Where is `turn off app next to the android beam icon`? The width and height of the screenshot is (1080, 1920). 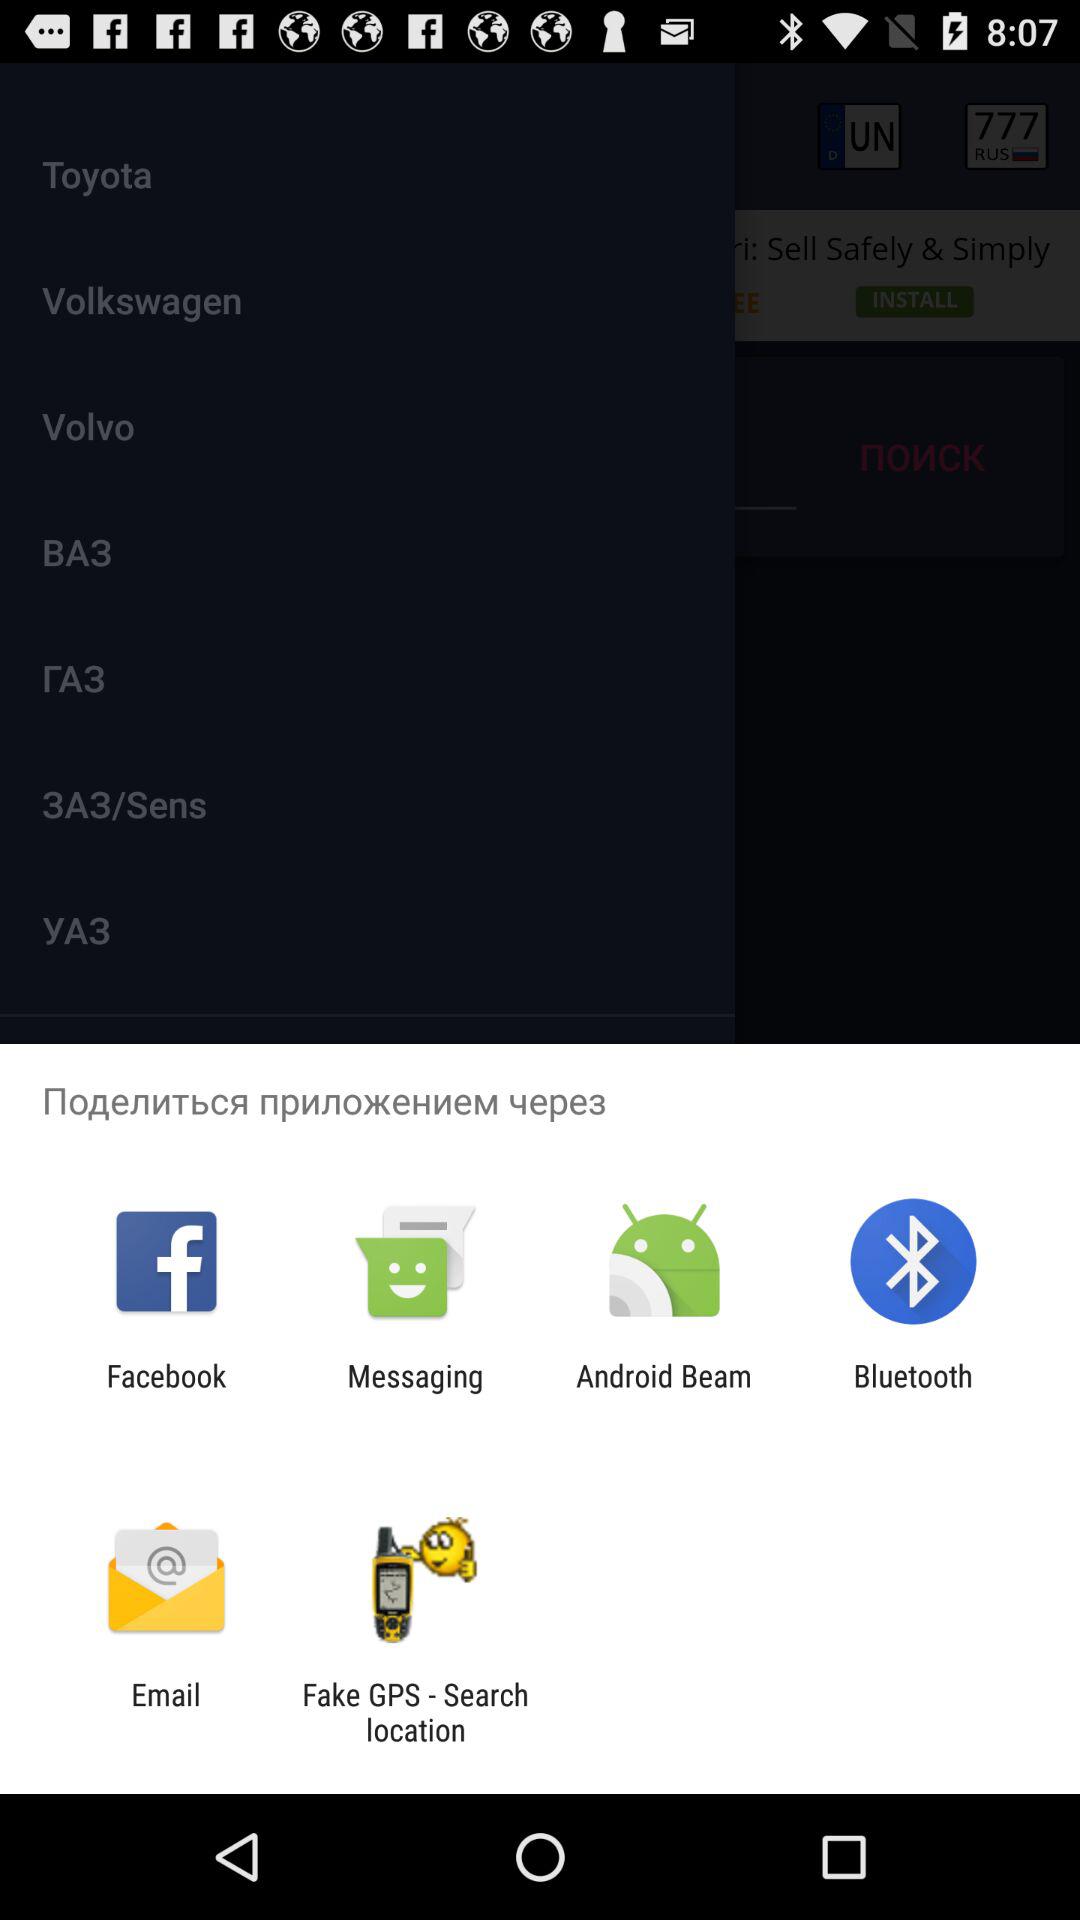
turn off app next to the android beam icon is located at coordinates (415, 1393).